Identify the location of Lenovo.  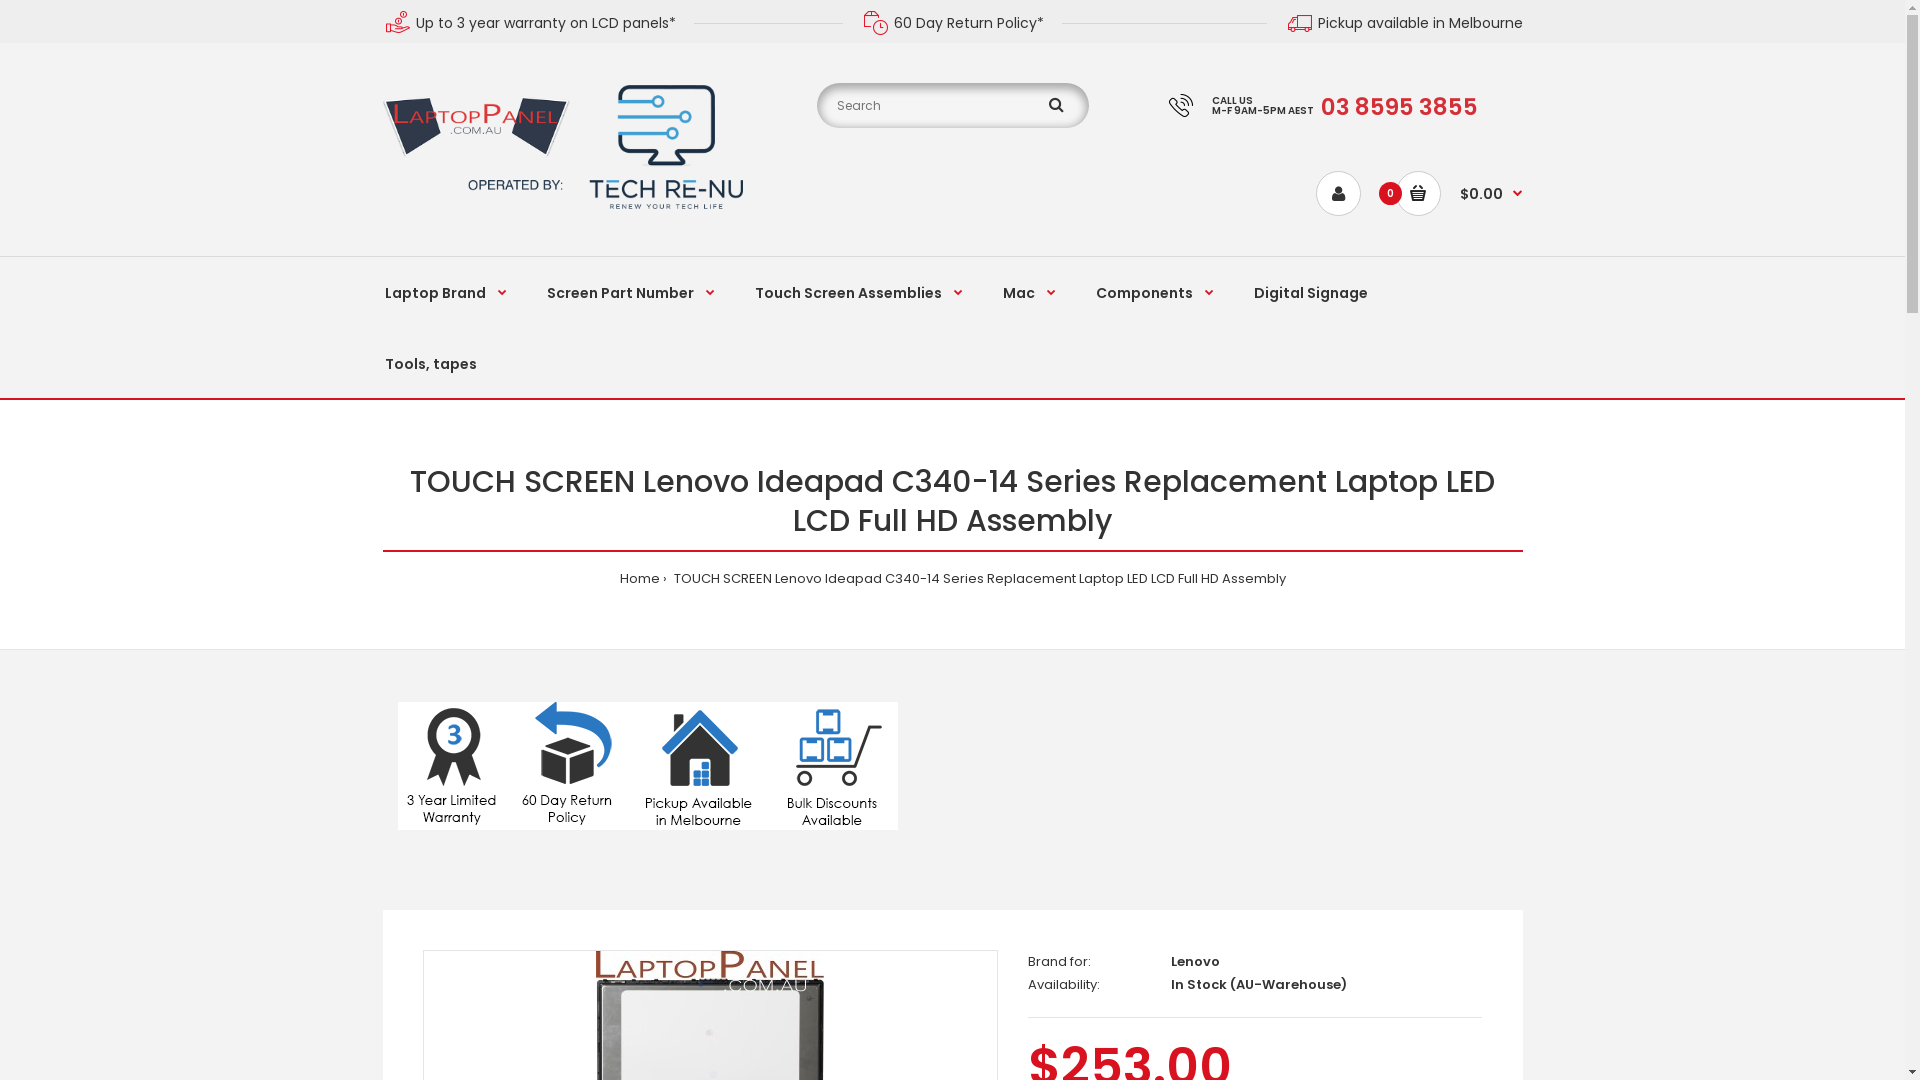
(1196, 962).